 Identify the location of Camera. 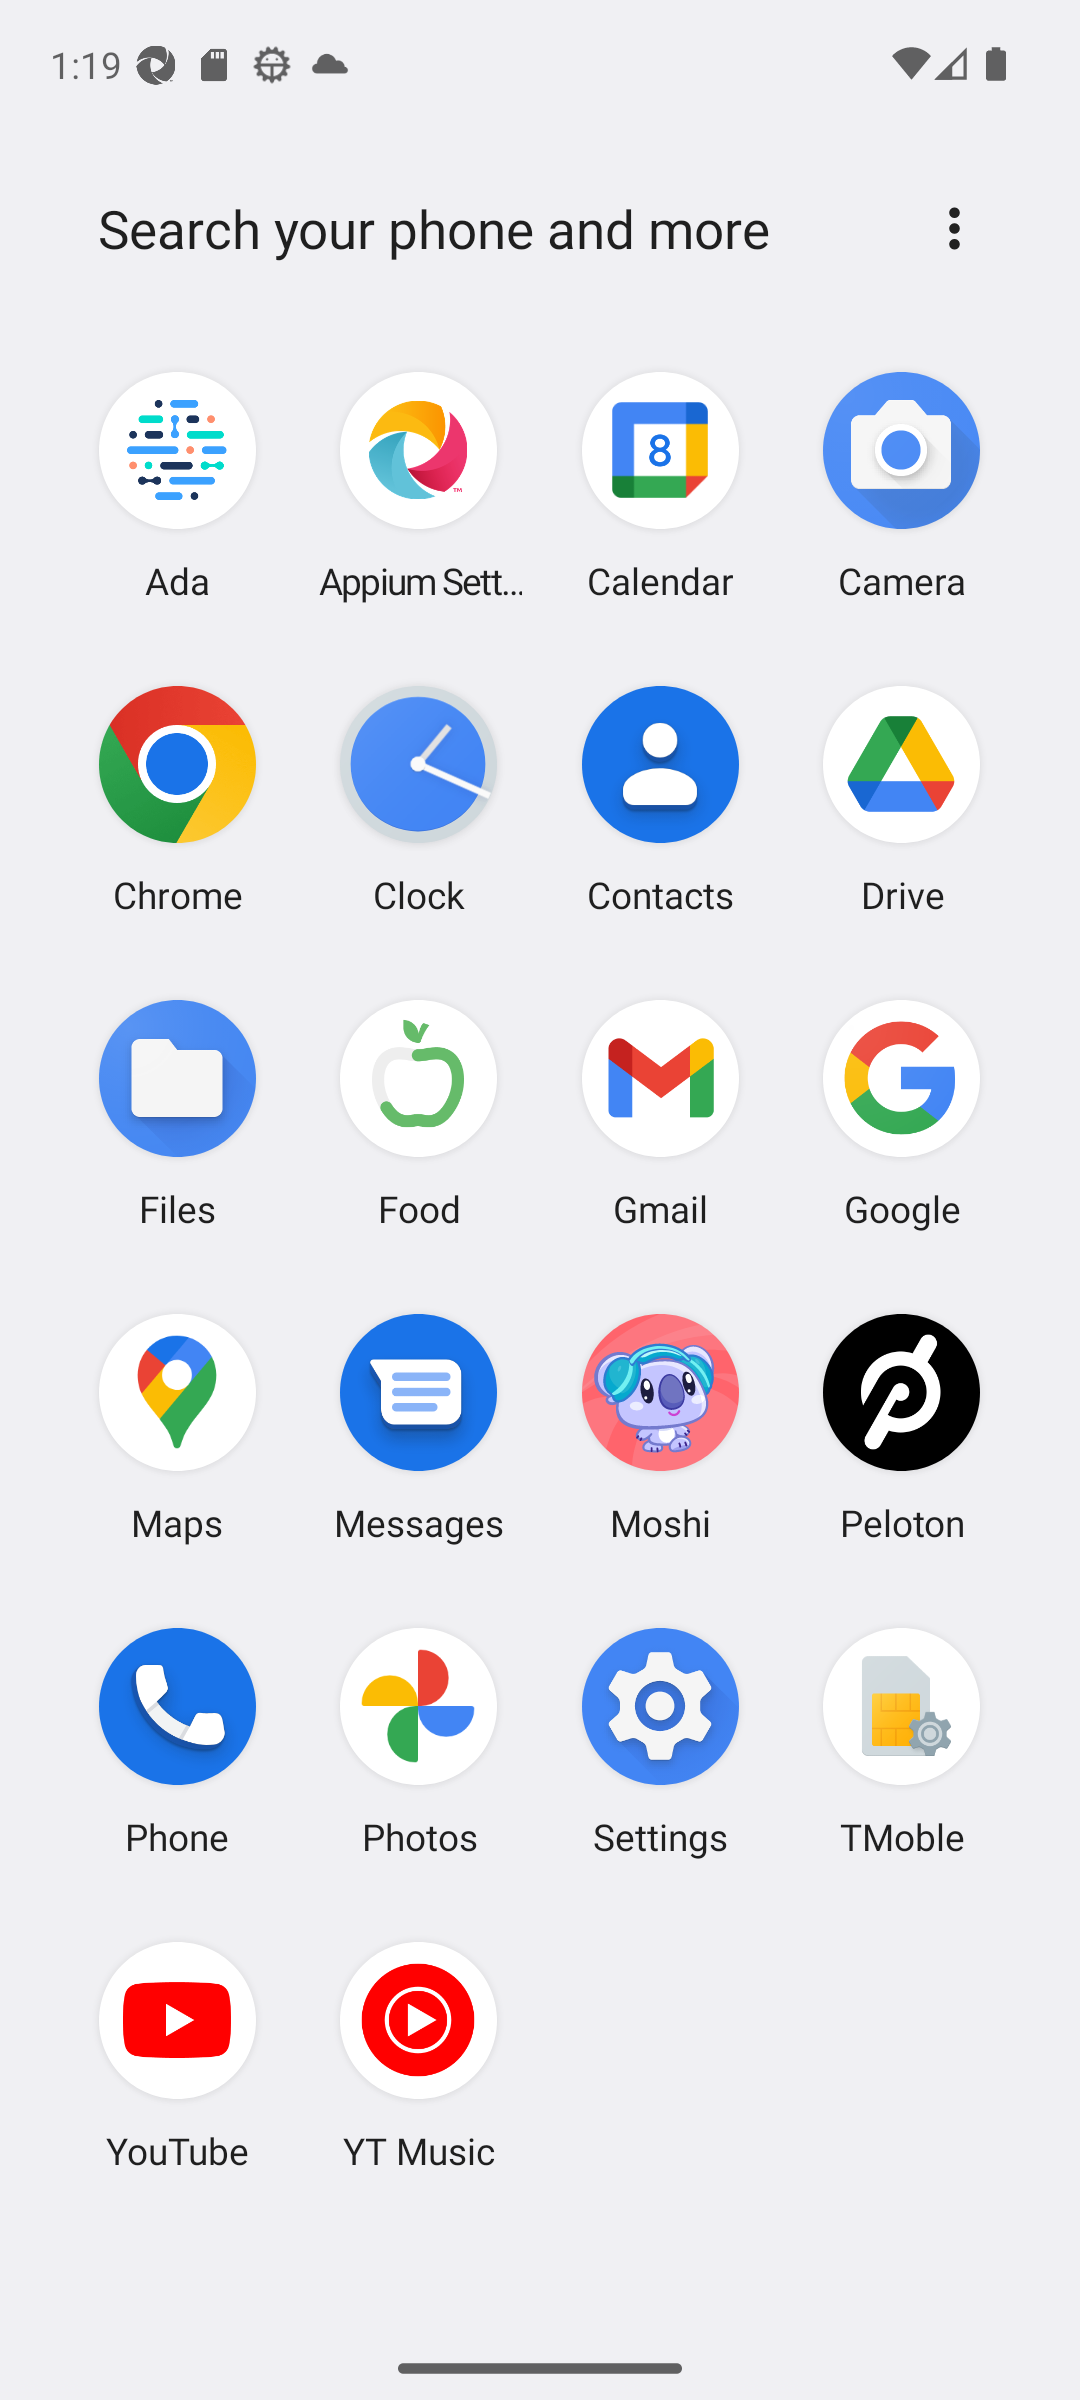
(901, 486).